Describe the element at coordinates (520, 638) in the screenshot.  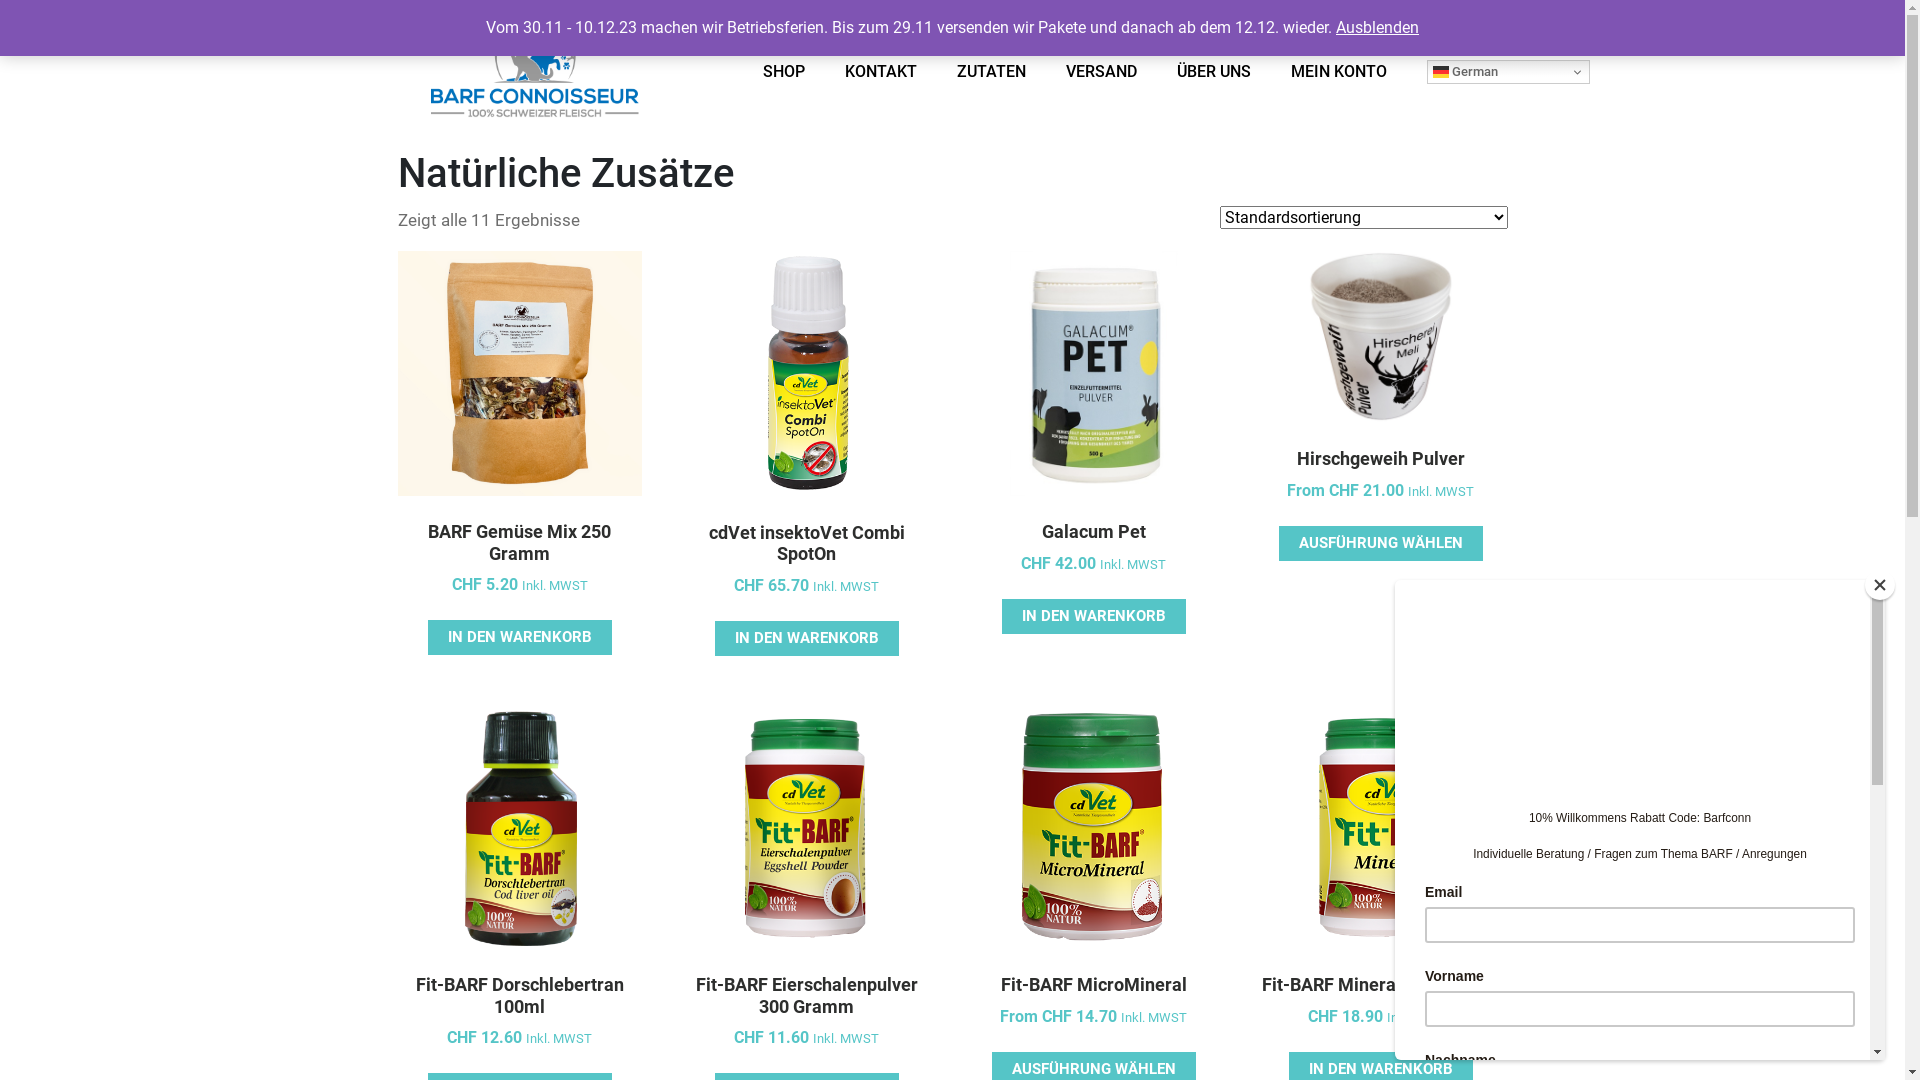
I see `IN DEN WARENKORB` at that location.